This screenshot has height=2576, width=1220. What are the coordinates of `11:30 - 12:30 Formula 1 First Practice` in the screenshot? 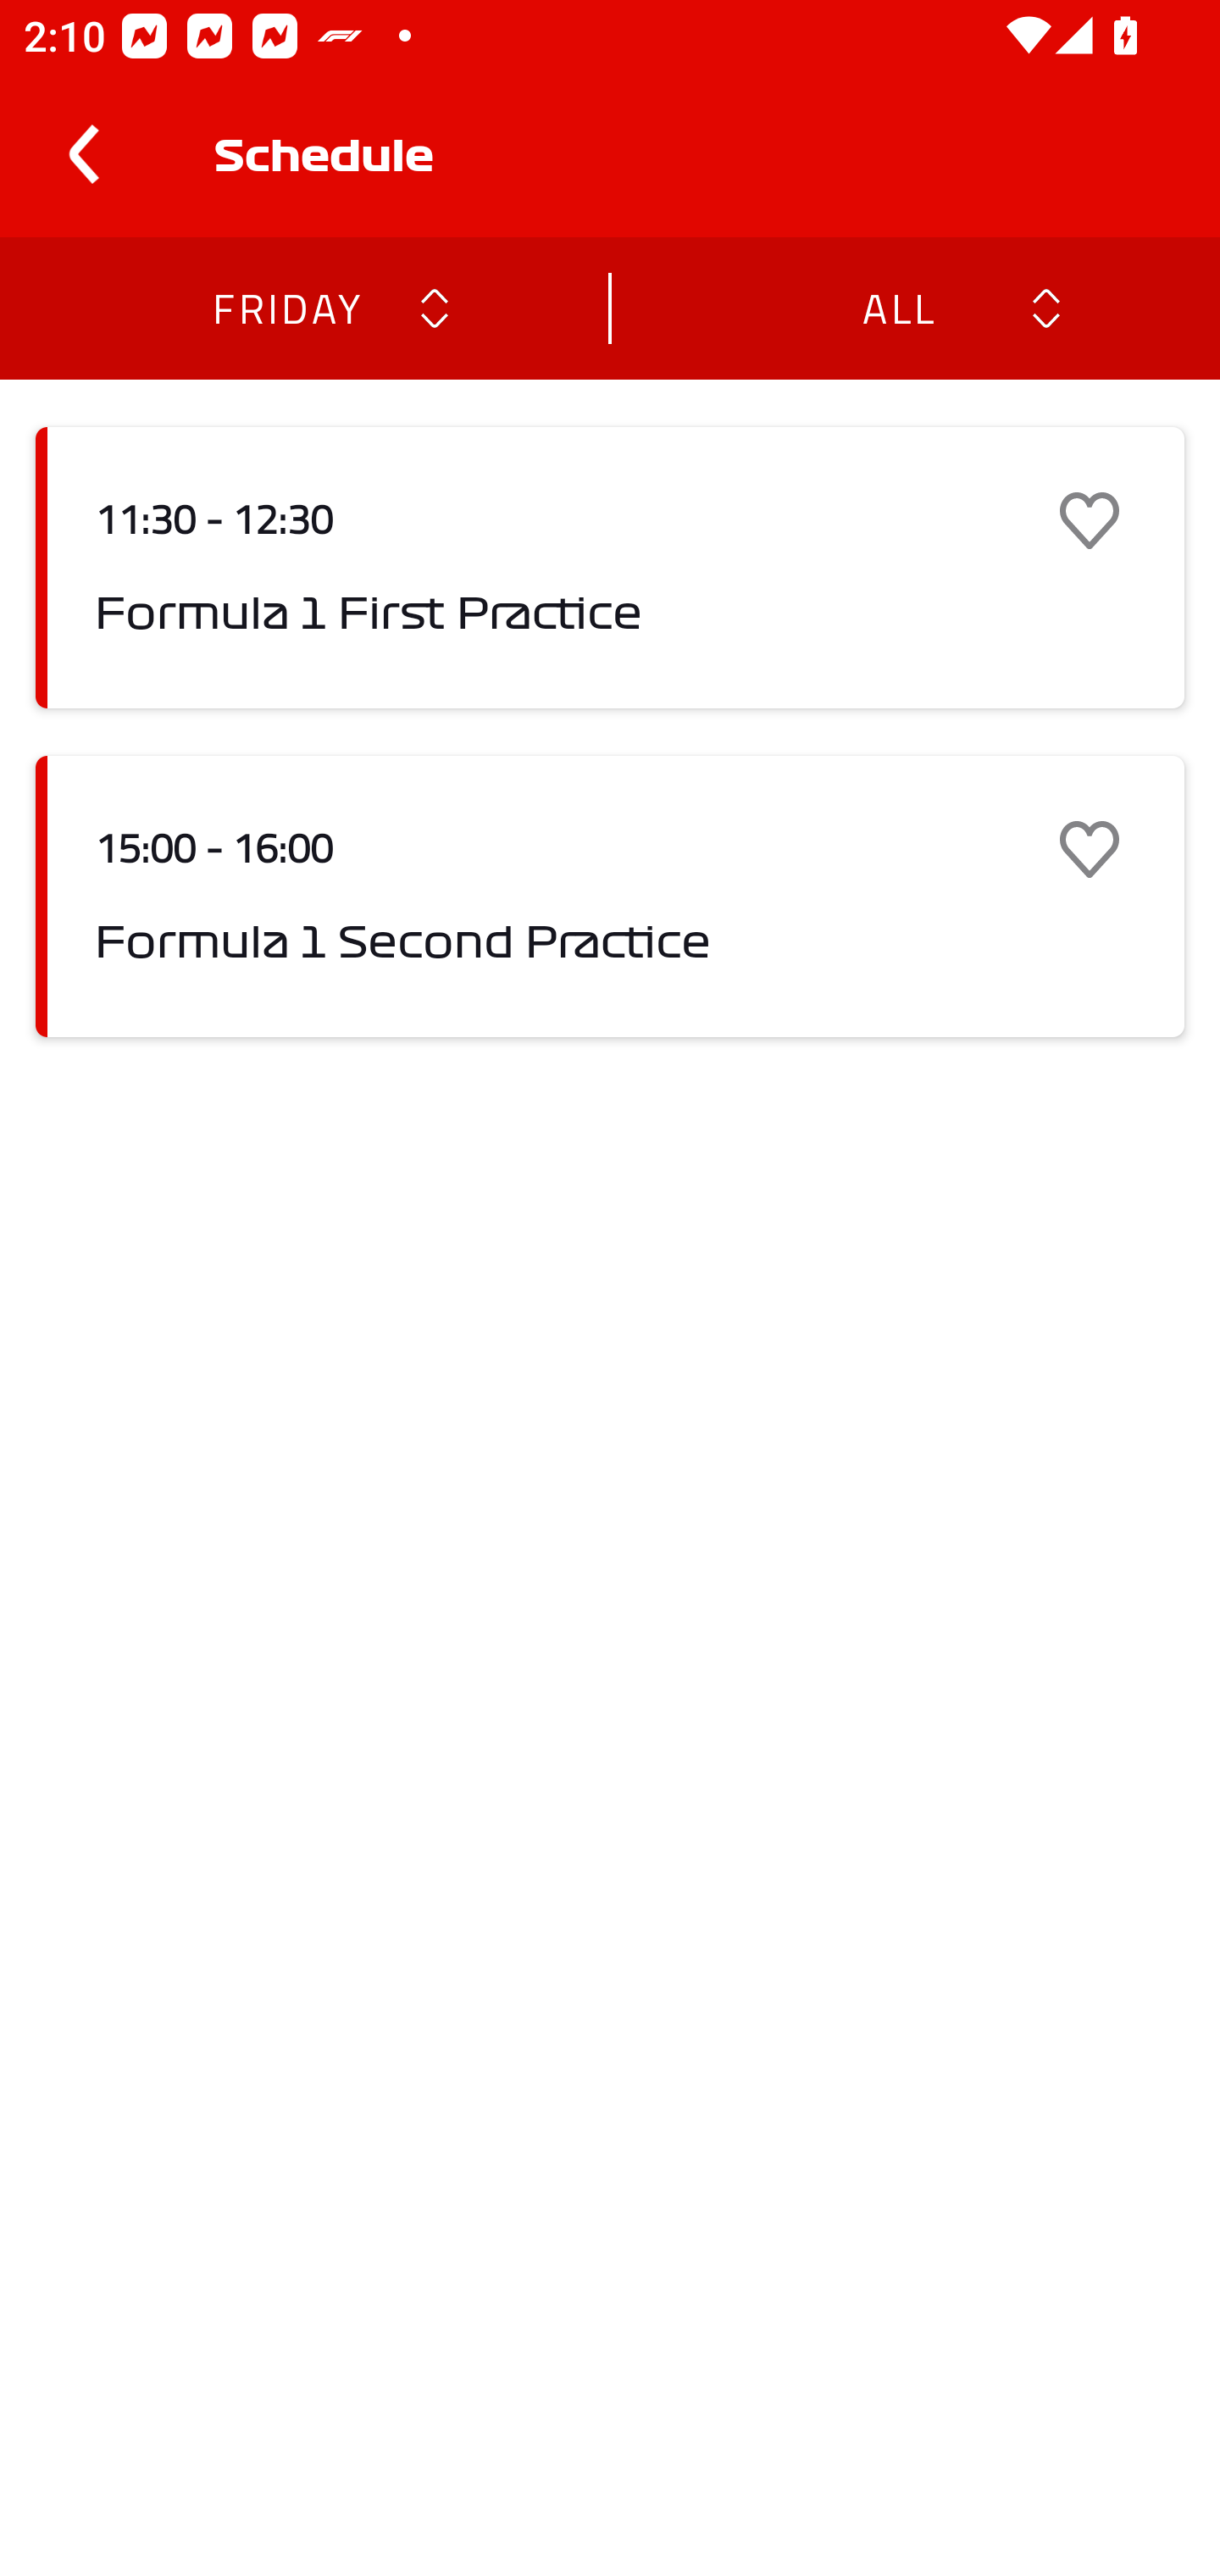 It's located at (610, 568).